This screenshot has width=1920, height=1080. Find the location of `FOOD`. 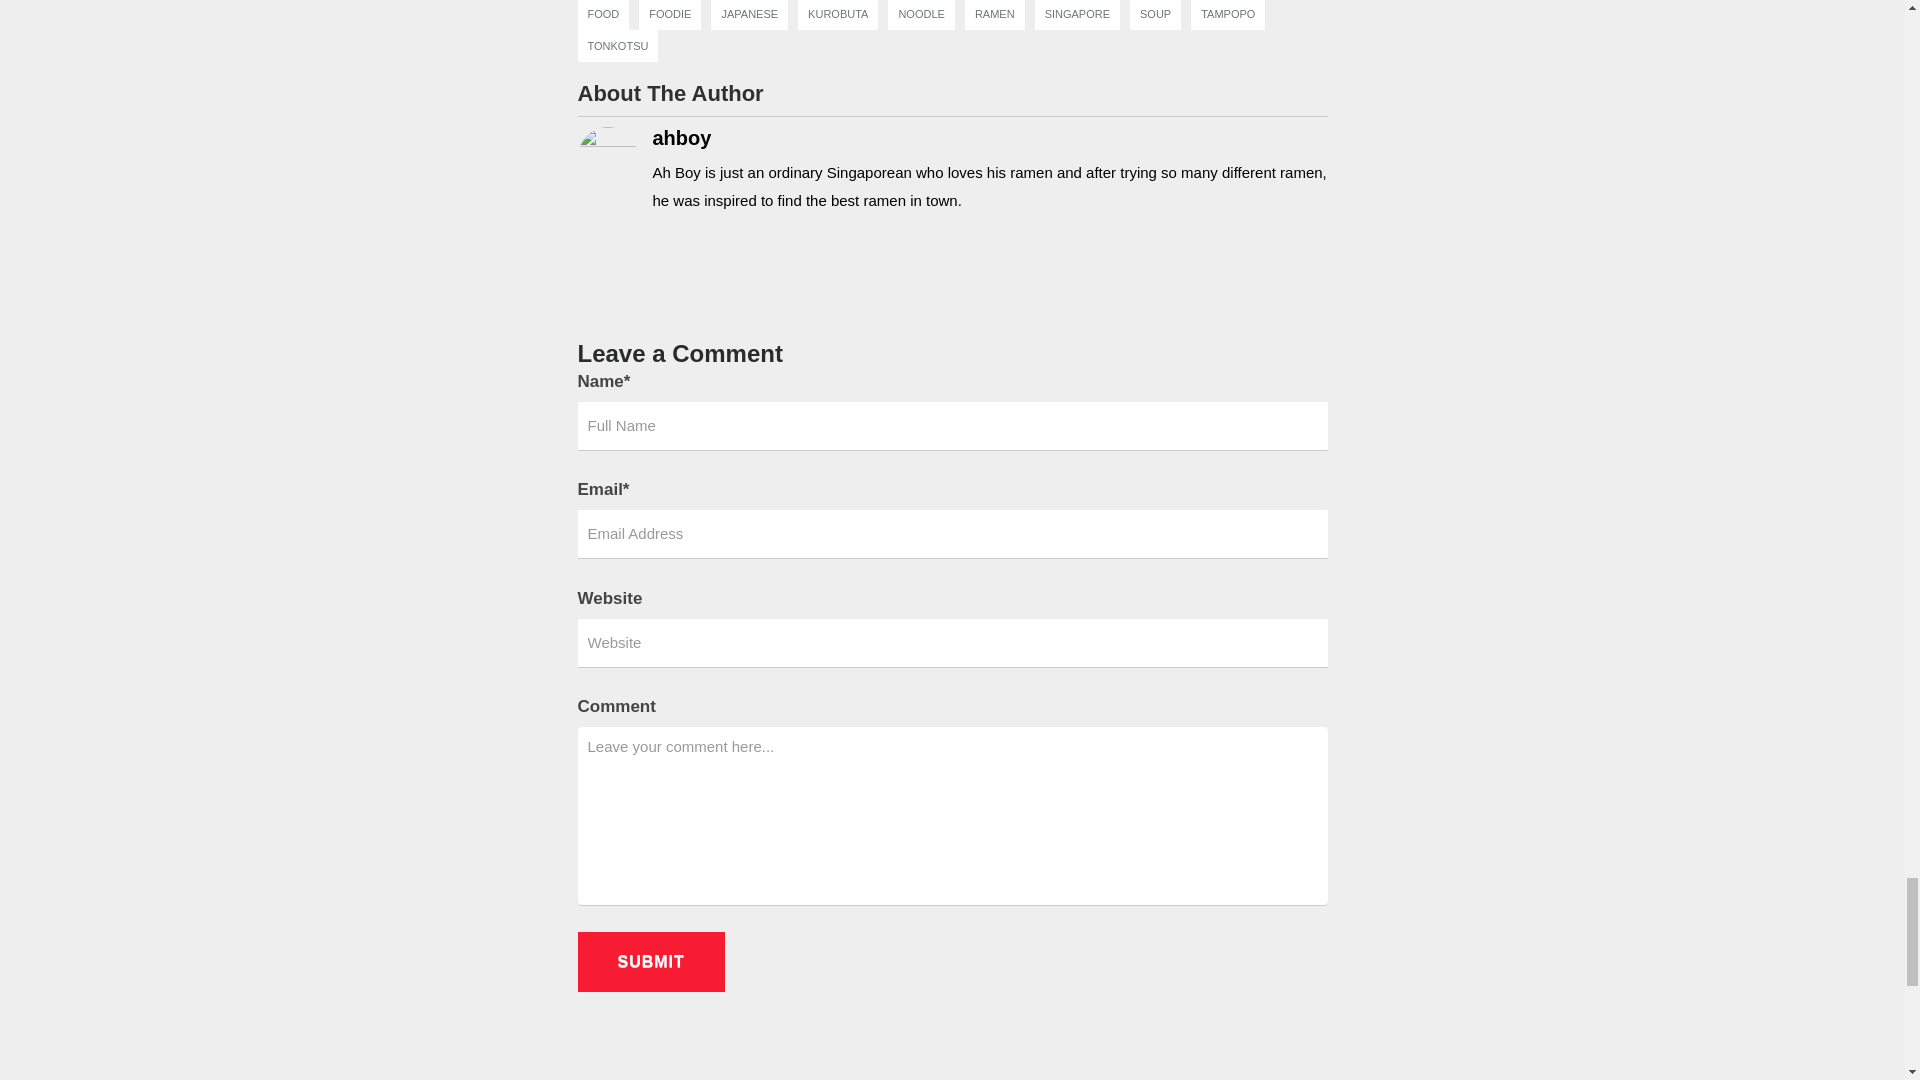

FOOD is located at coordinates (604, 14).